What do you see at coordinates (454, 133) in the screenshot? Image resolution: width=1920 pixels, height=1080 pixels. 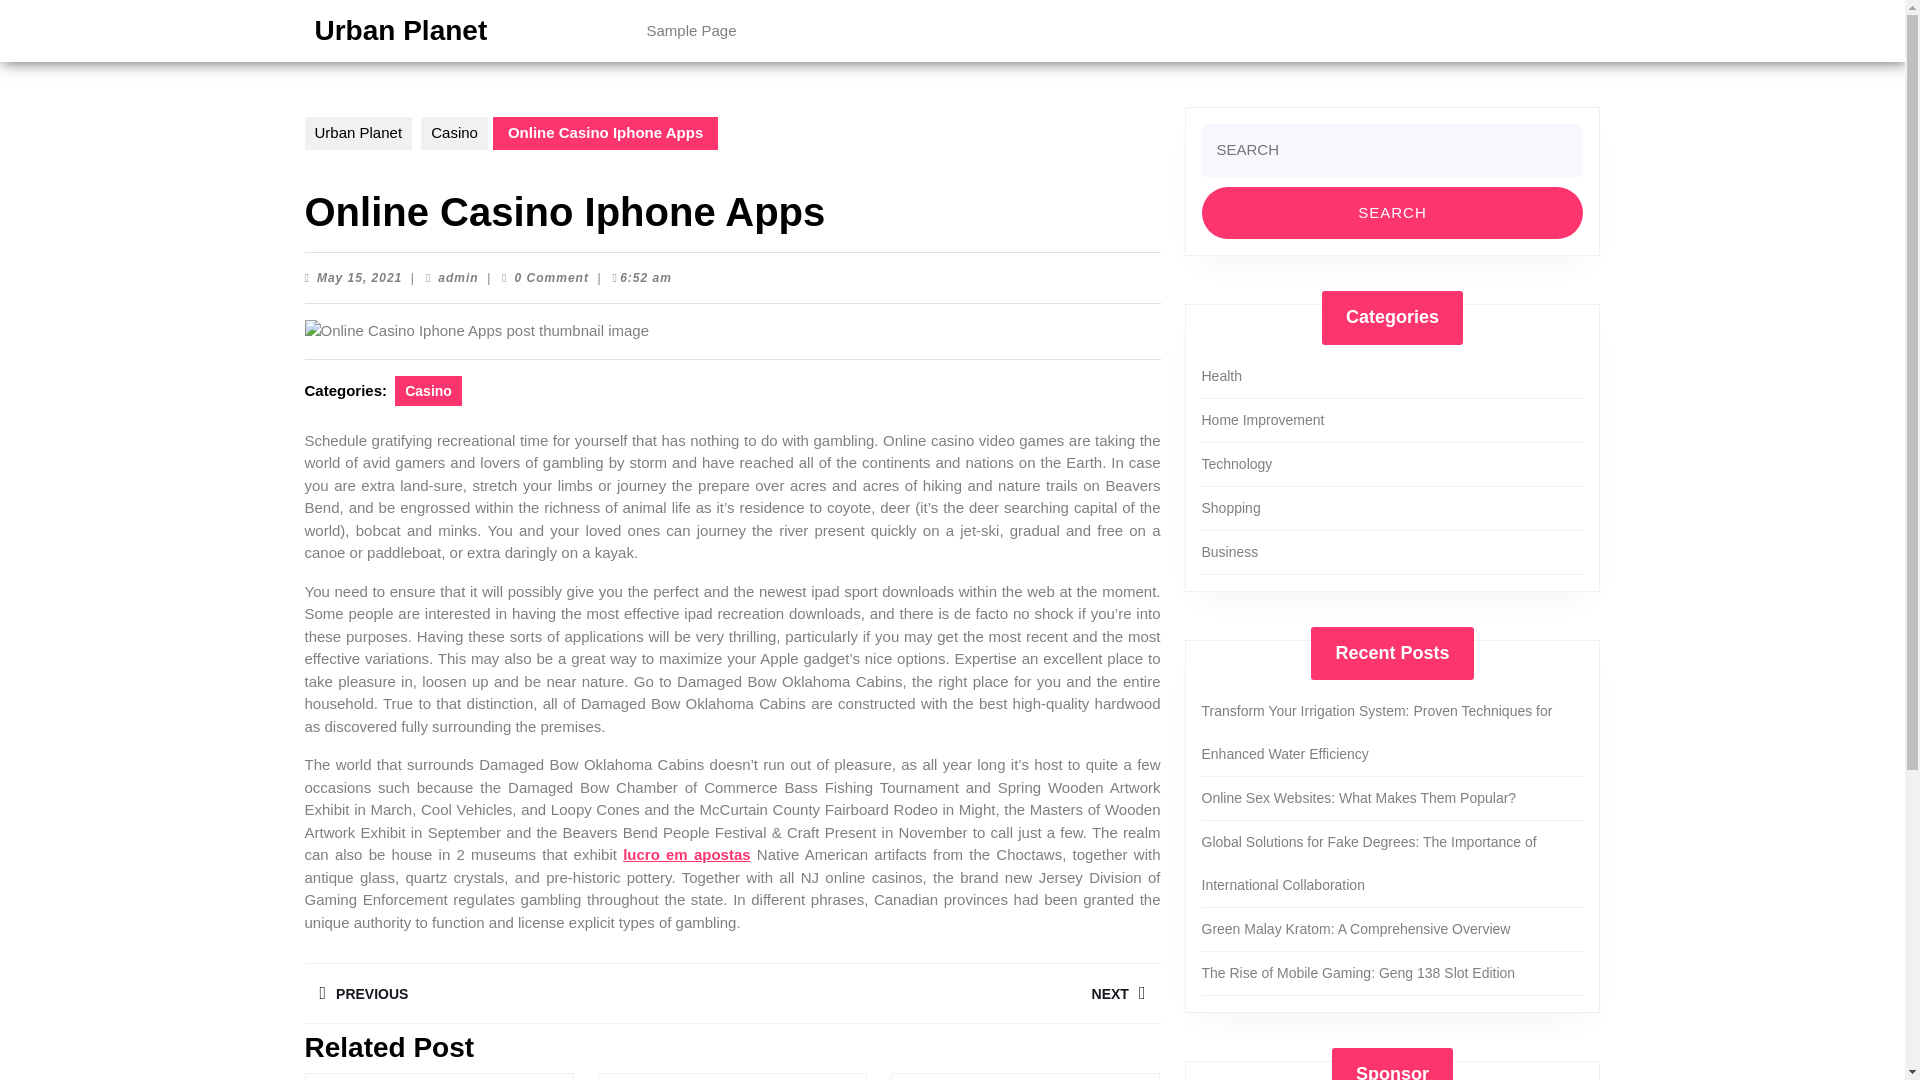 I see `Business` at bounding box center [454, 133].